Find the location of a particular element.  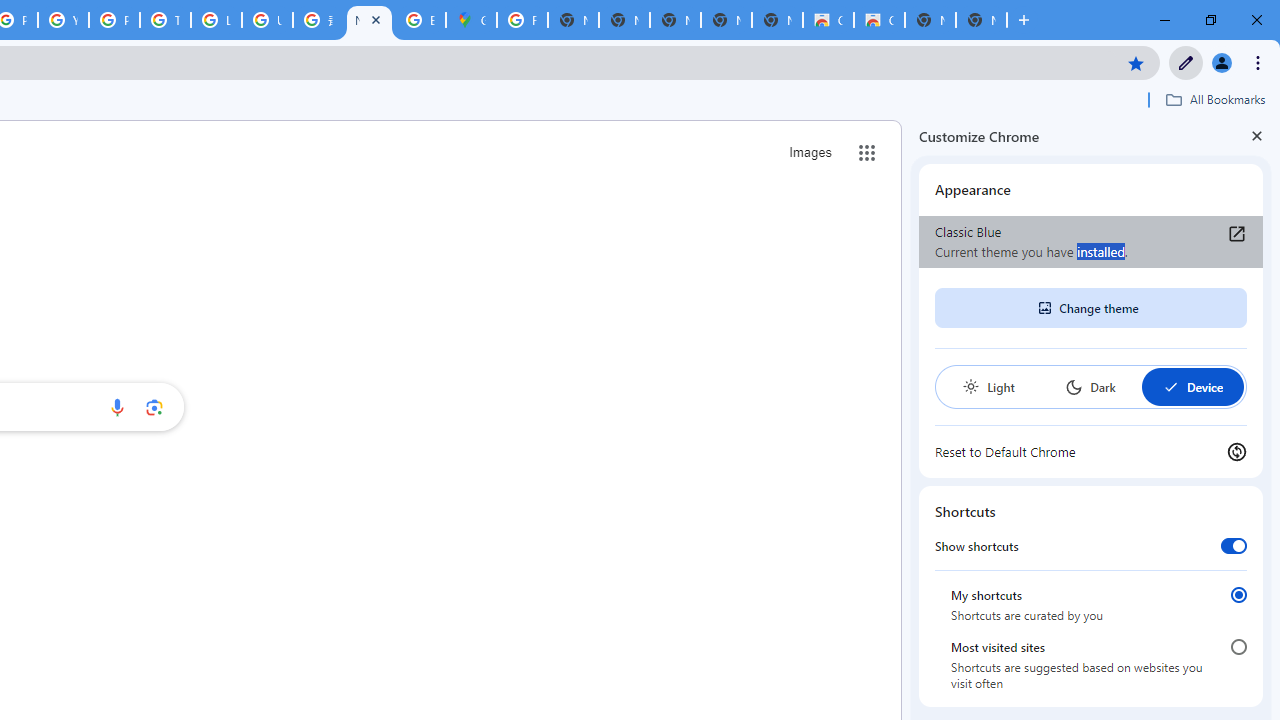

AutomationID: baseSvg is located at coordinates (1170, 386).